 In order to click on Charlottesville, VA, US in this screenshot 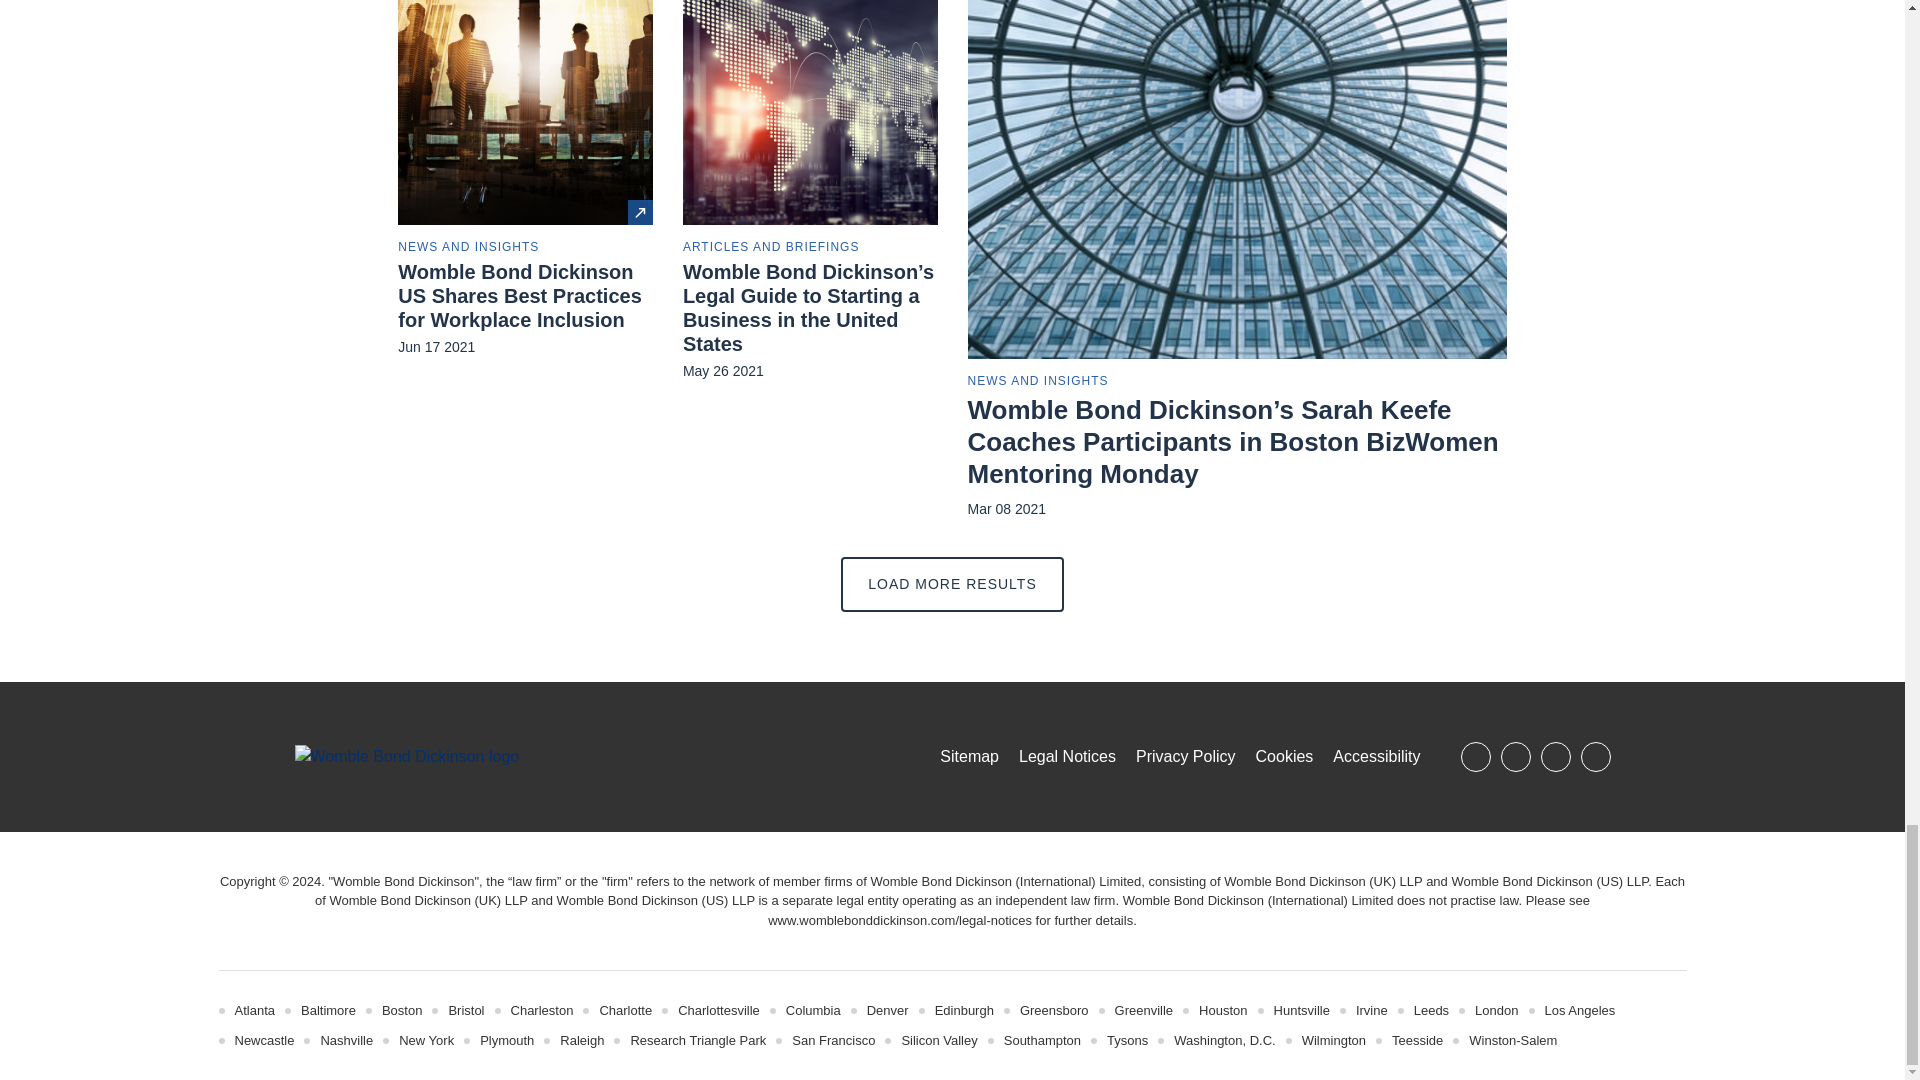, I will do `click(718, 1010)`.